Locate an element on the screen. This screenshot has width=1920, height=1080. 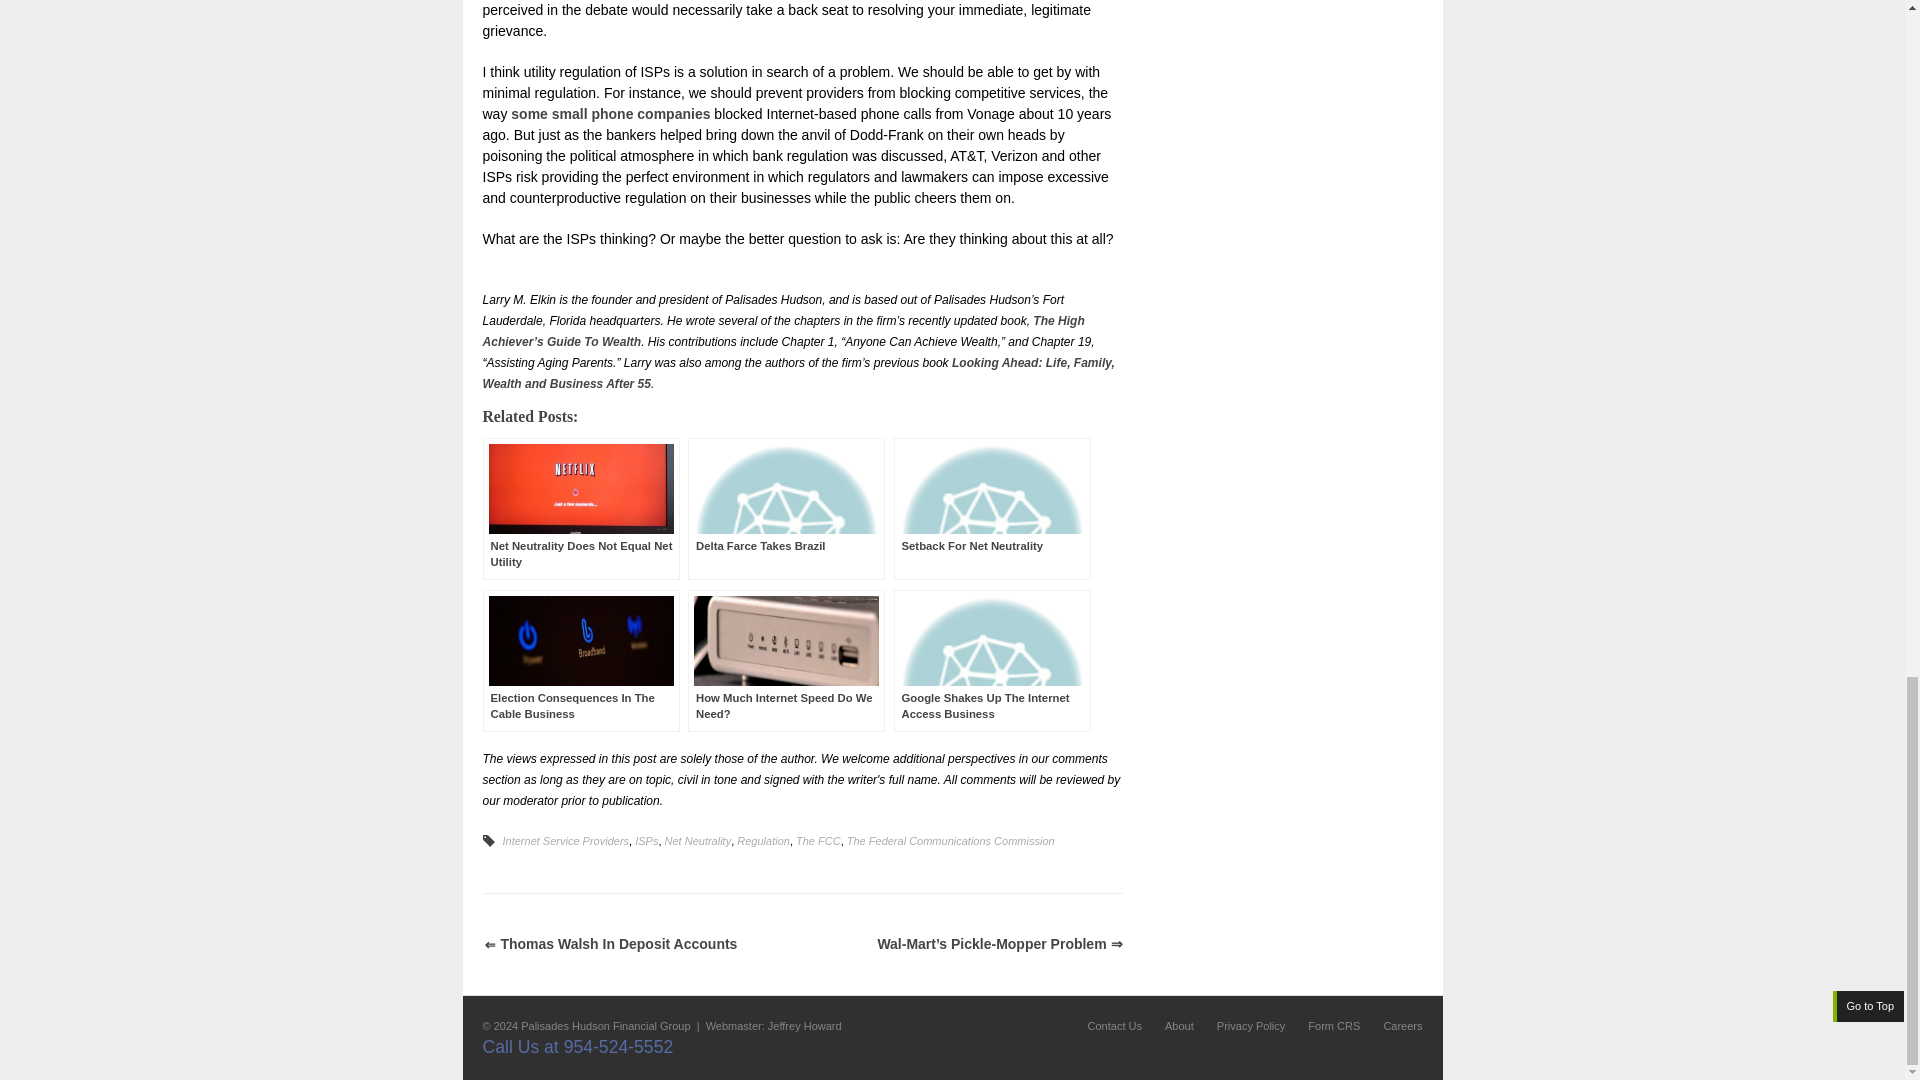
Election Consequences In The Cable Business is located at coordinates (580, 660).